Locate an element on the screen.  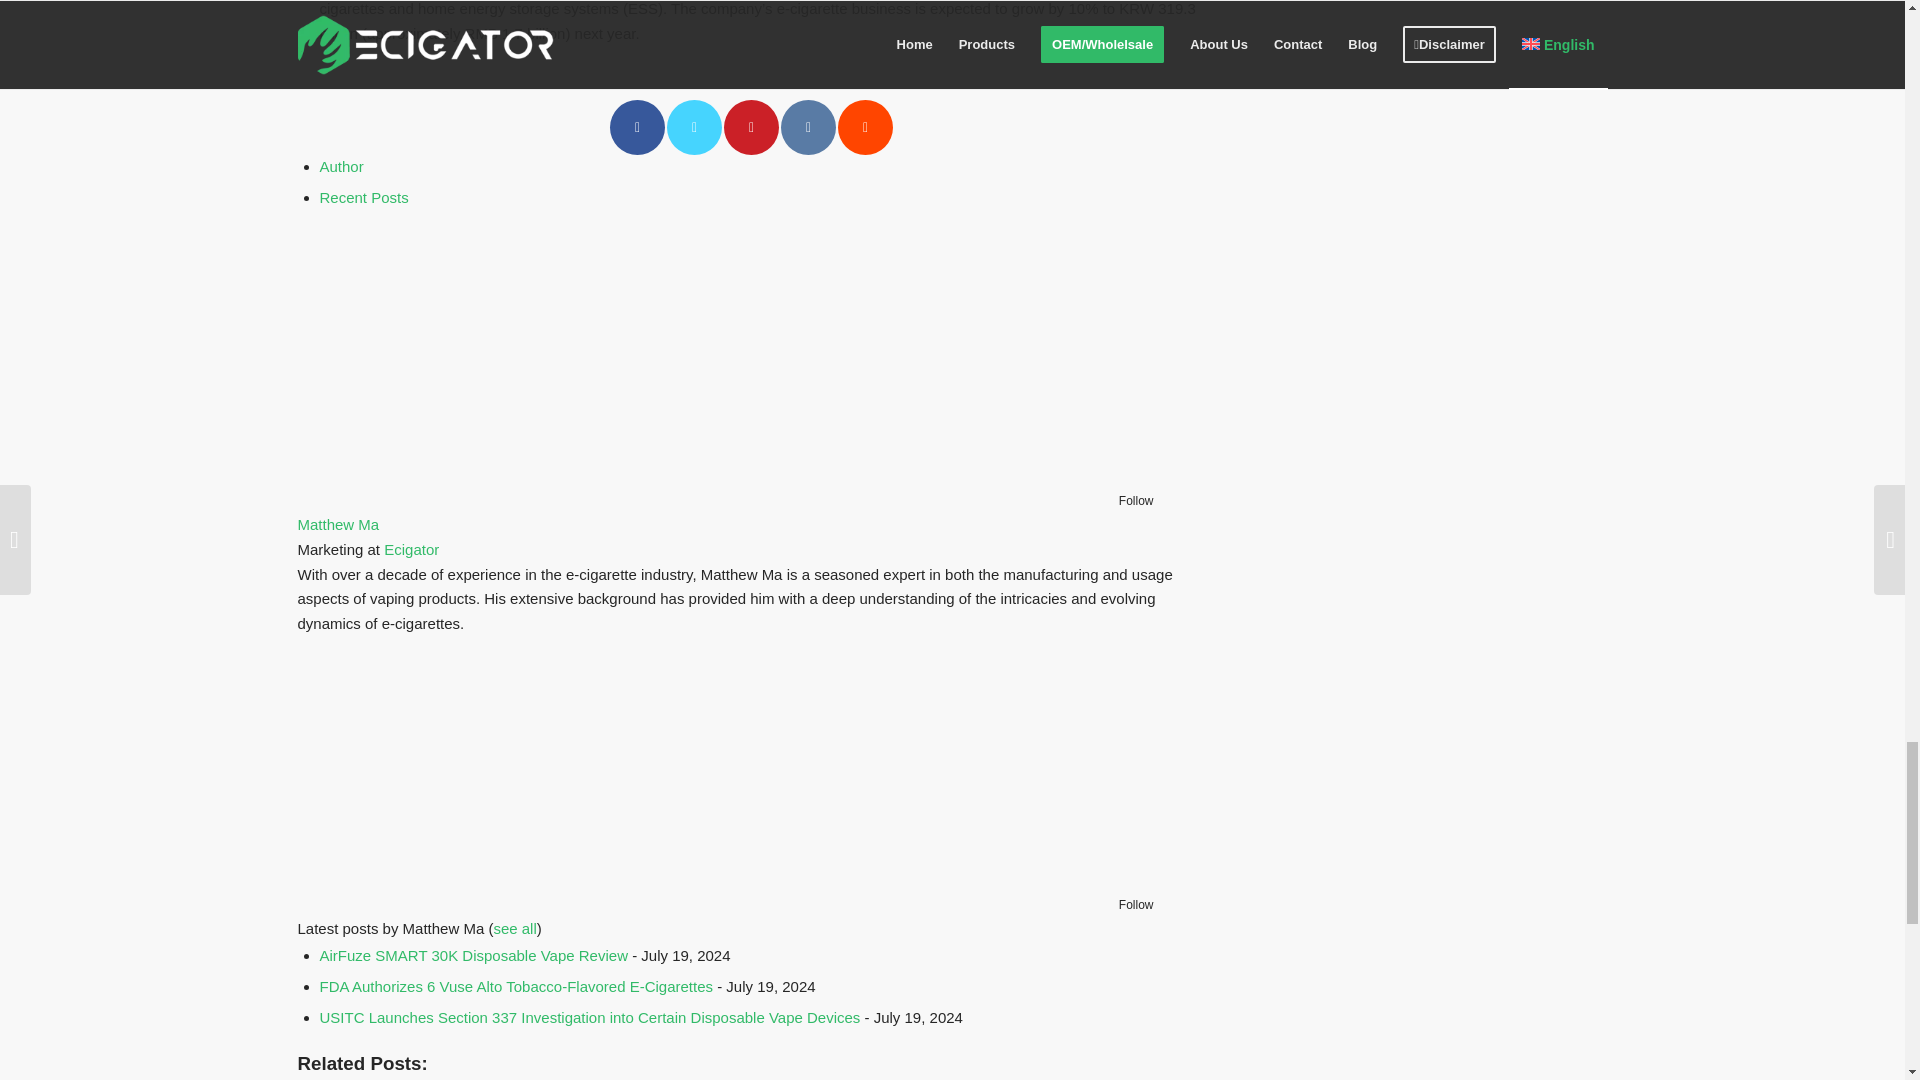
see all is located at coordinates (514, 928).